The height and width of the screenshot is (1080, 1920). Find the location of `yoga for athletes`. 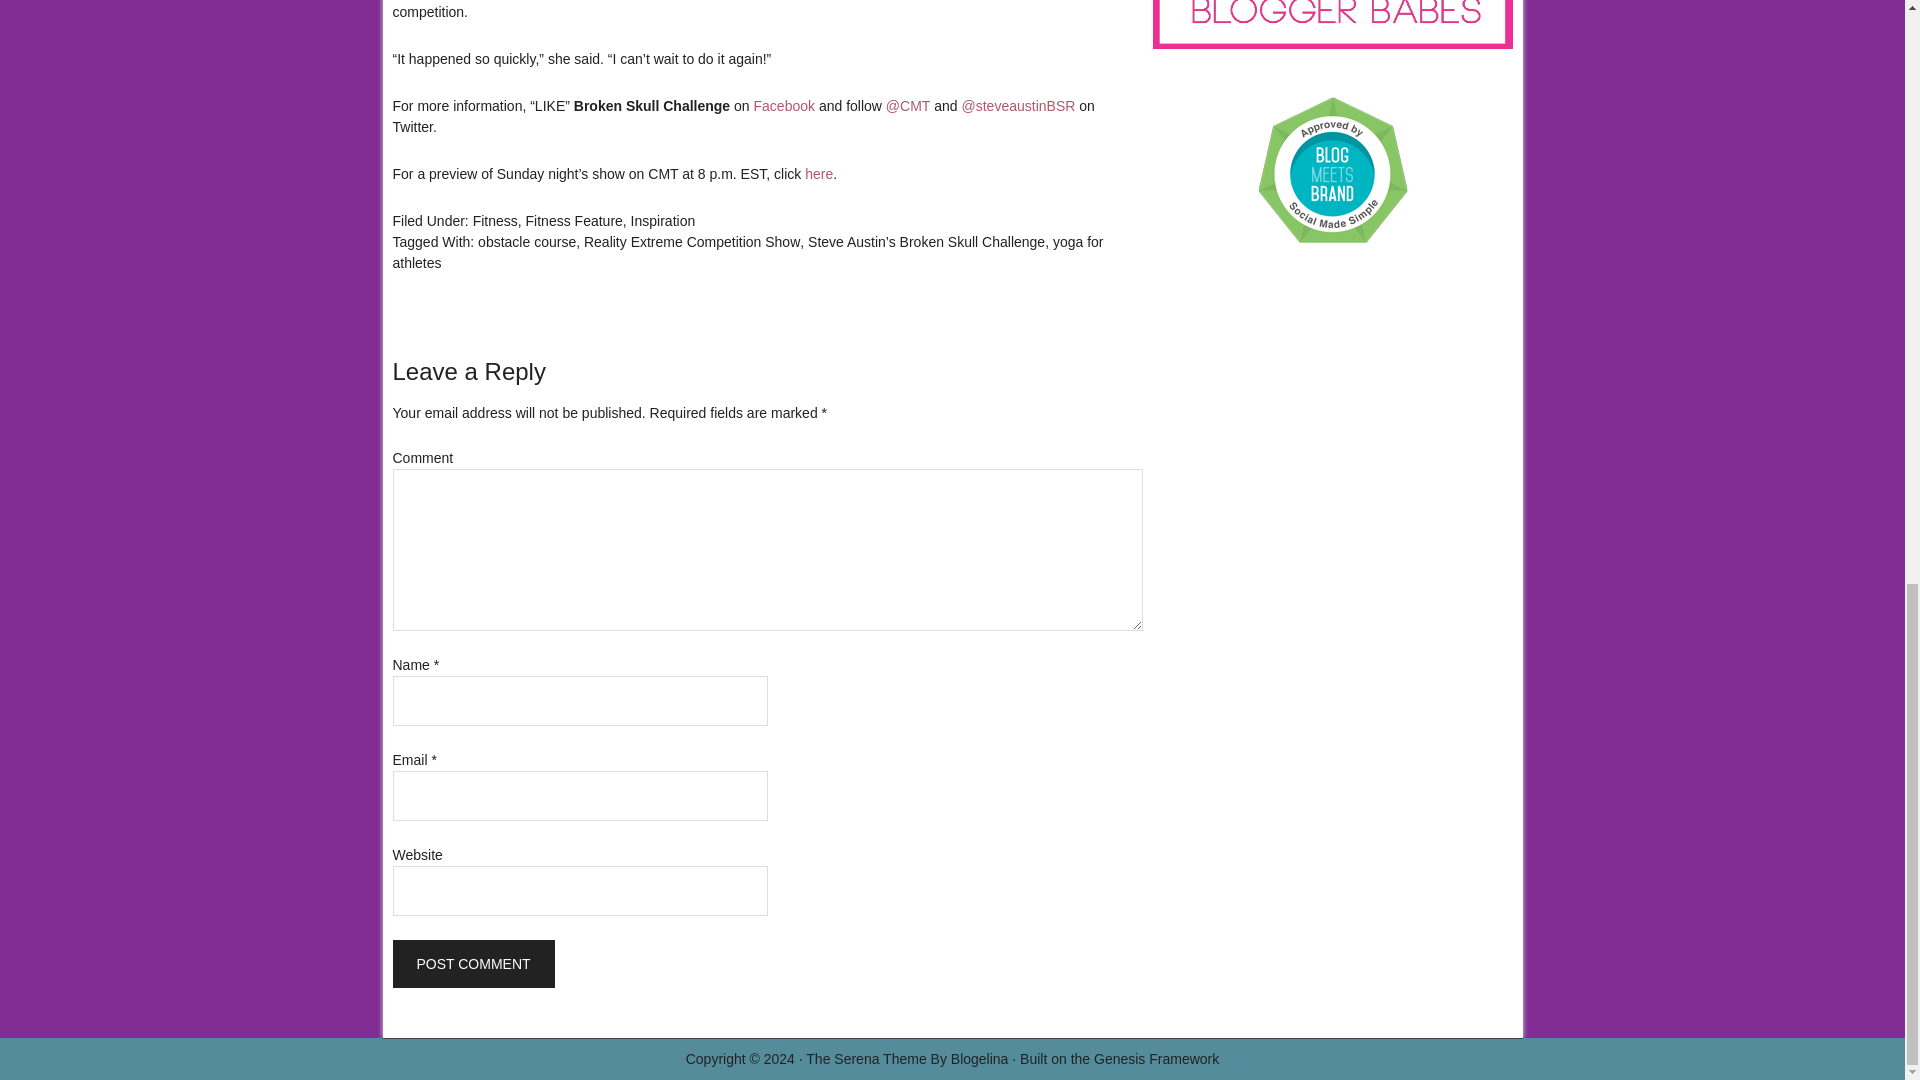

yoga for athletes is located at coordinates (746, 252).